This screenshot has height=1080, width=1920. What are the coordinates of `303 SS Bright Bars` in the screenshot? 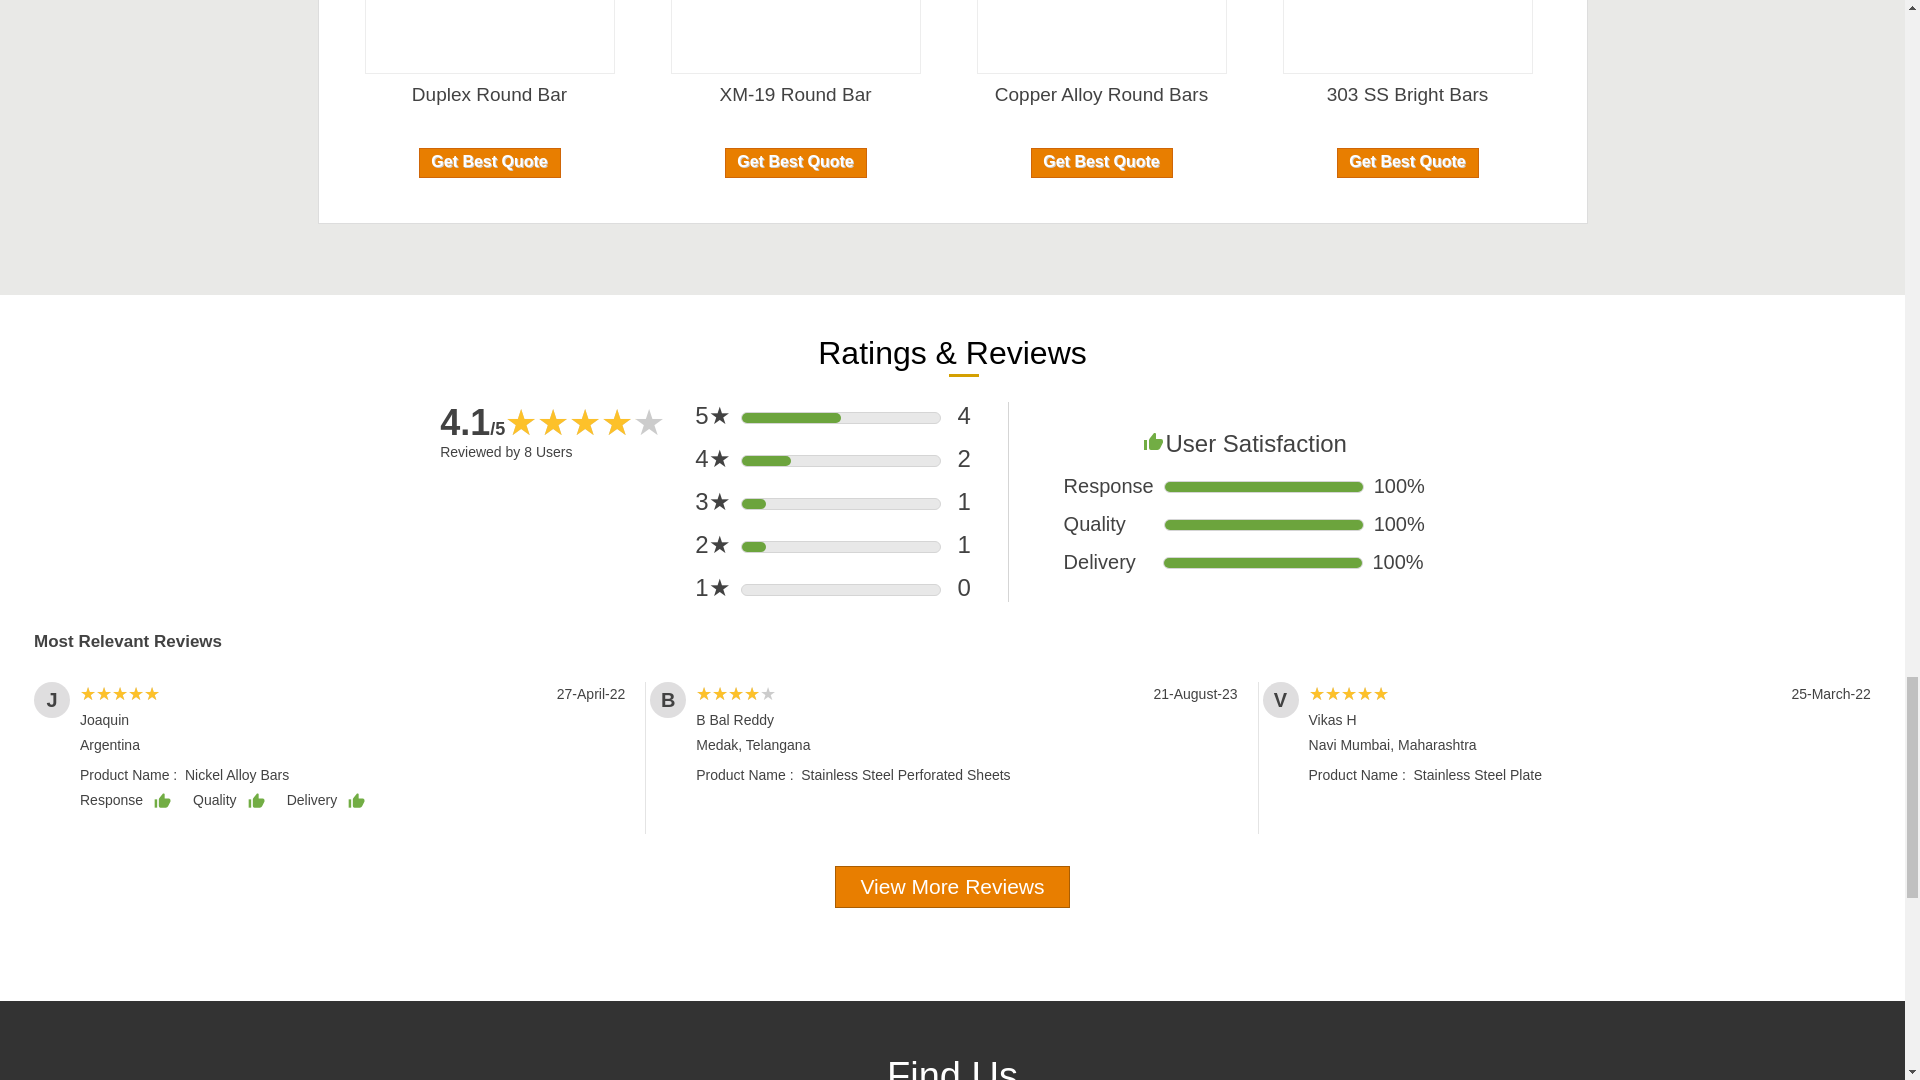 It's located at (1407, 94).